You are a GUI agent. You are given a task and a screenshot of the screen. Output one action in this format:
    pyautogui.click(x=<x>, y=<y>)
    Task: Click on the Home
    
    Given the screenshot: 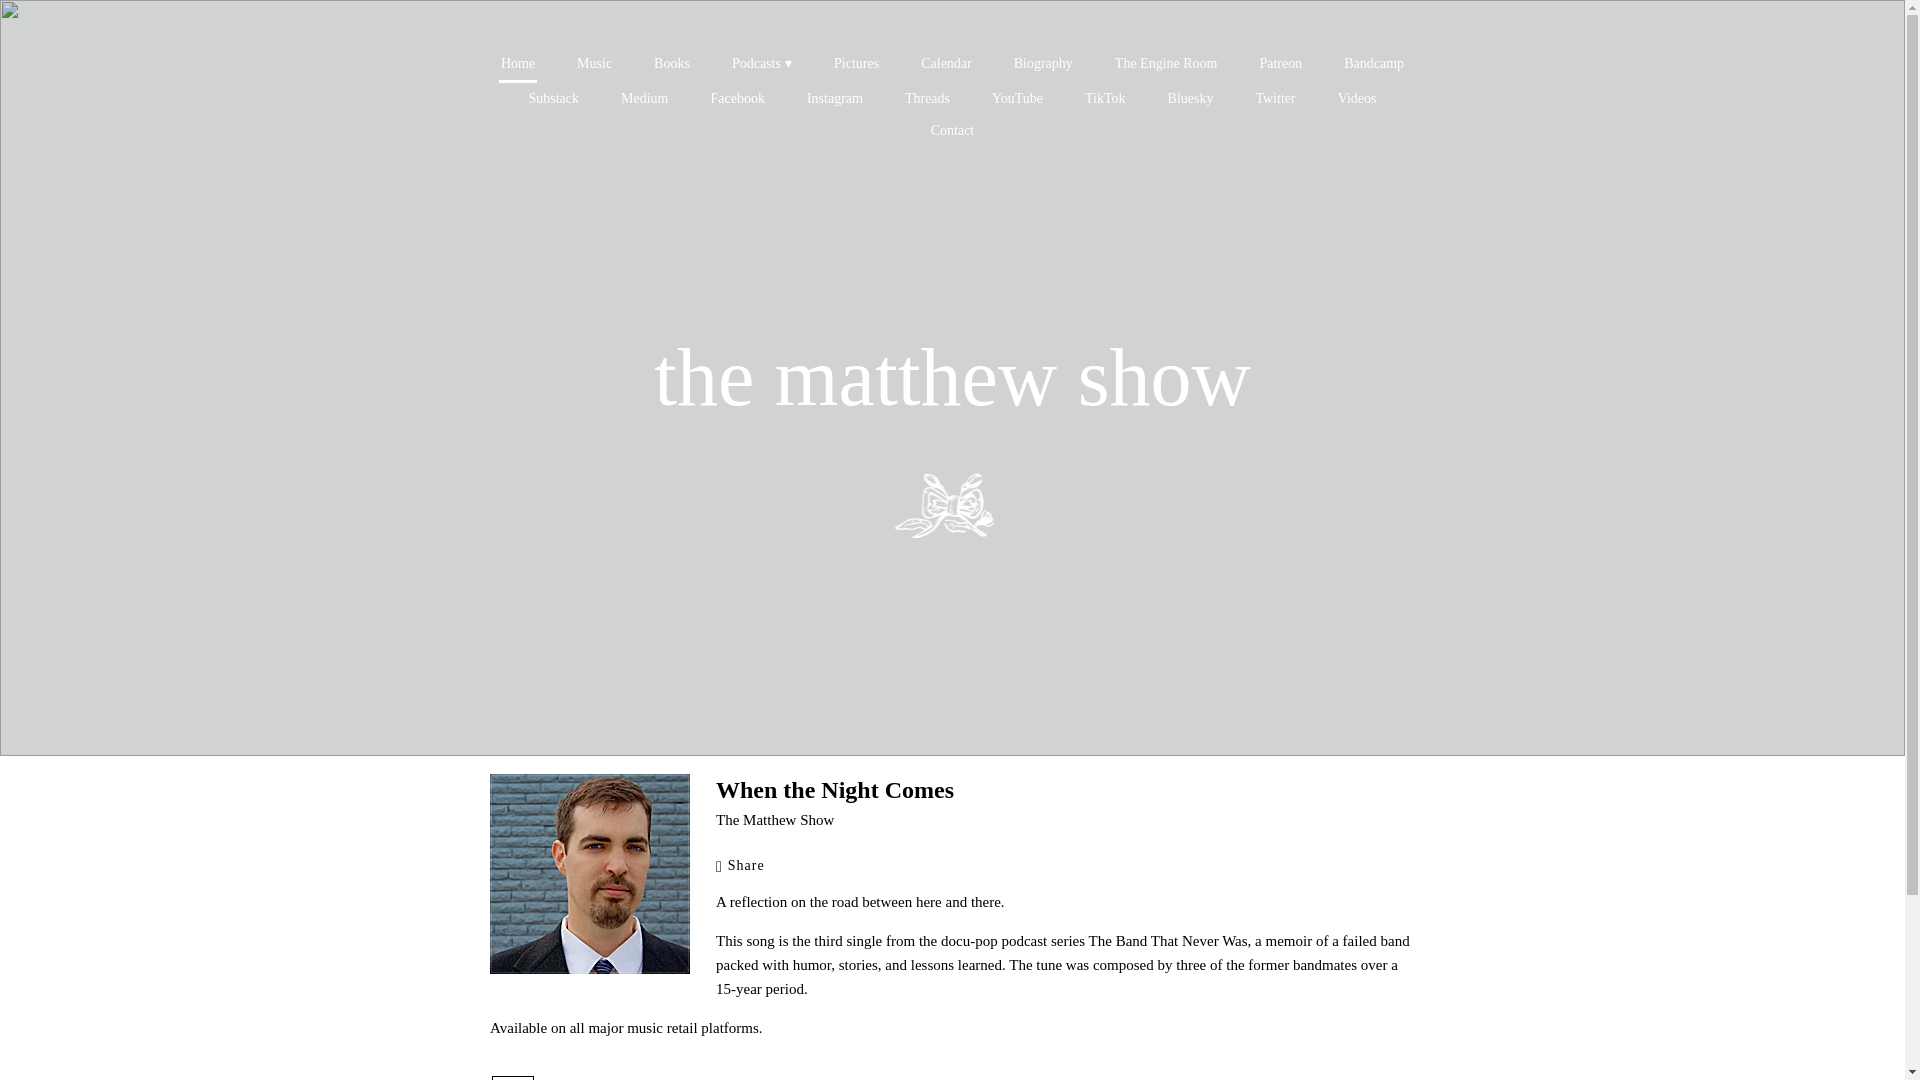 What is the action you would take?
    pyautogui.click(x=518, y=65)
    